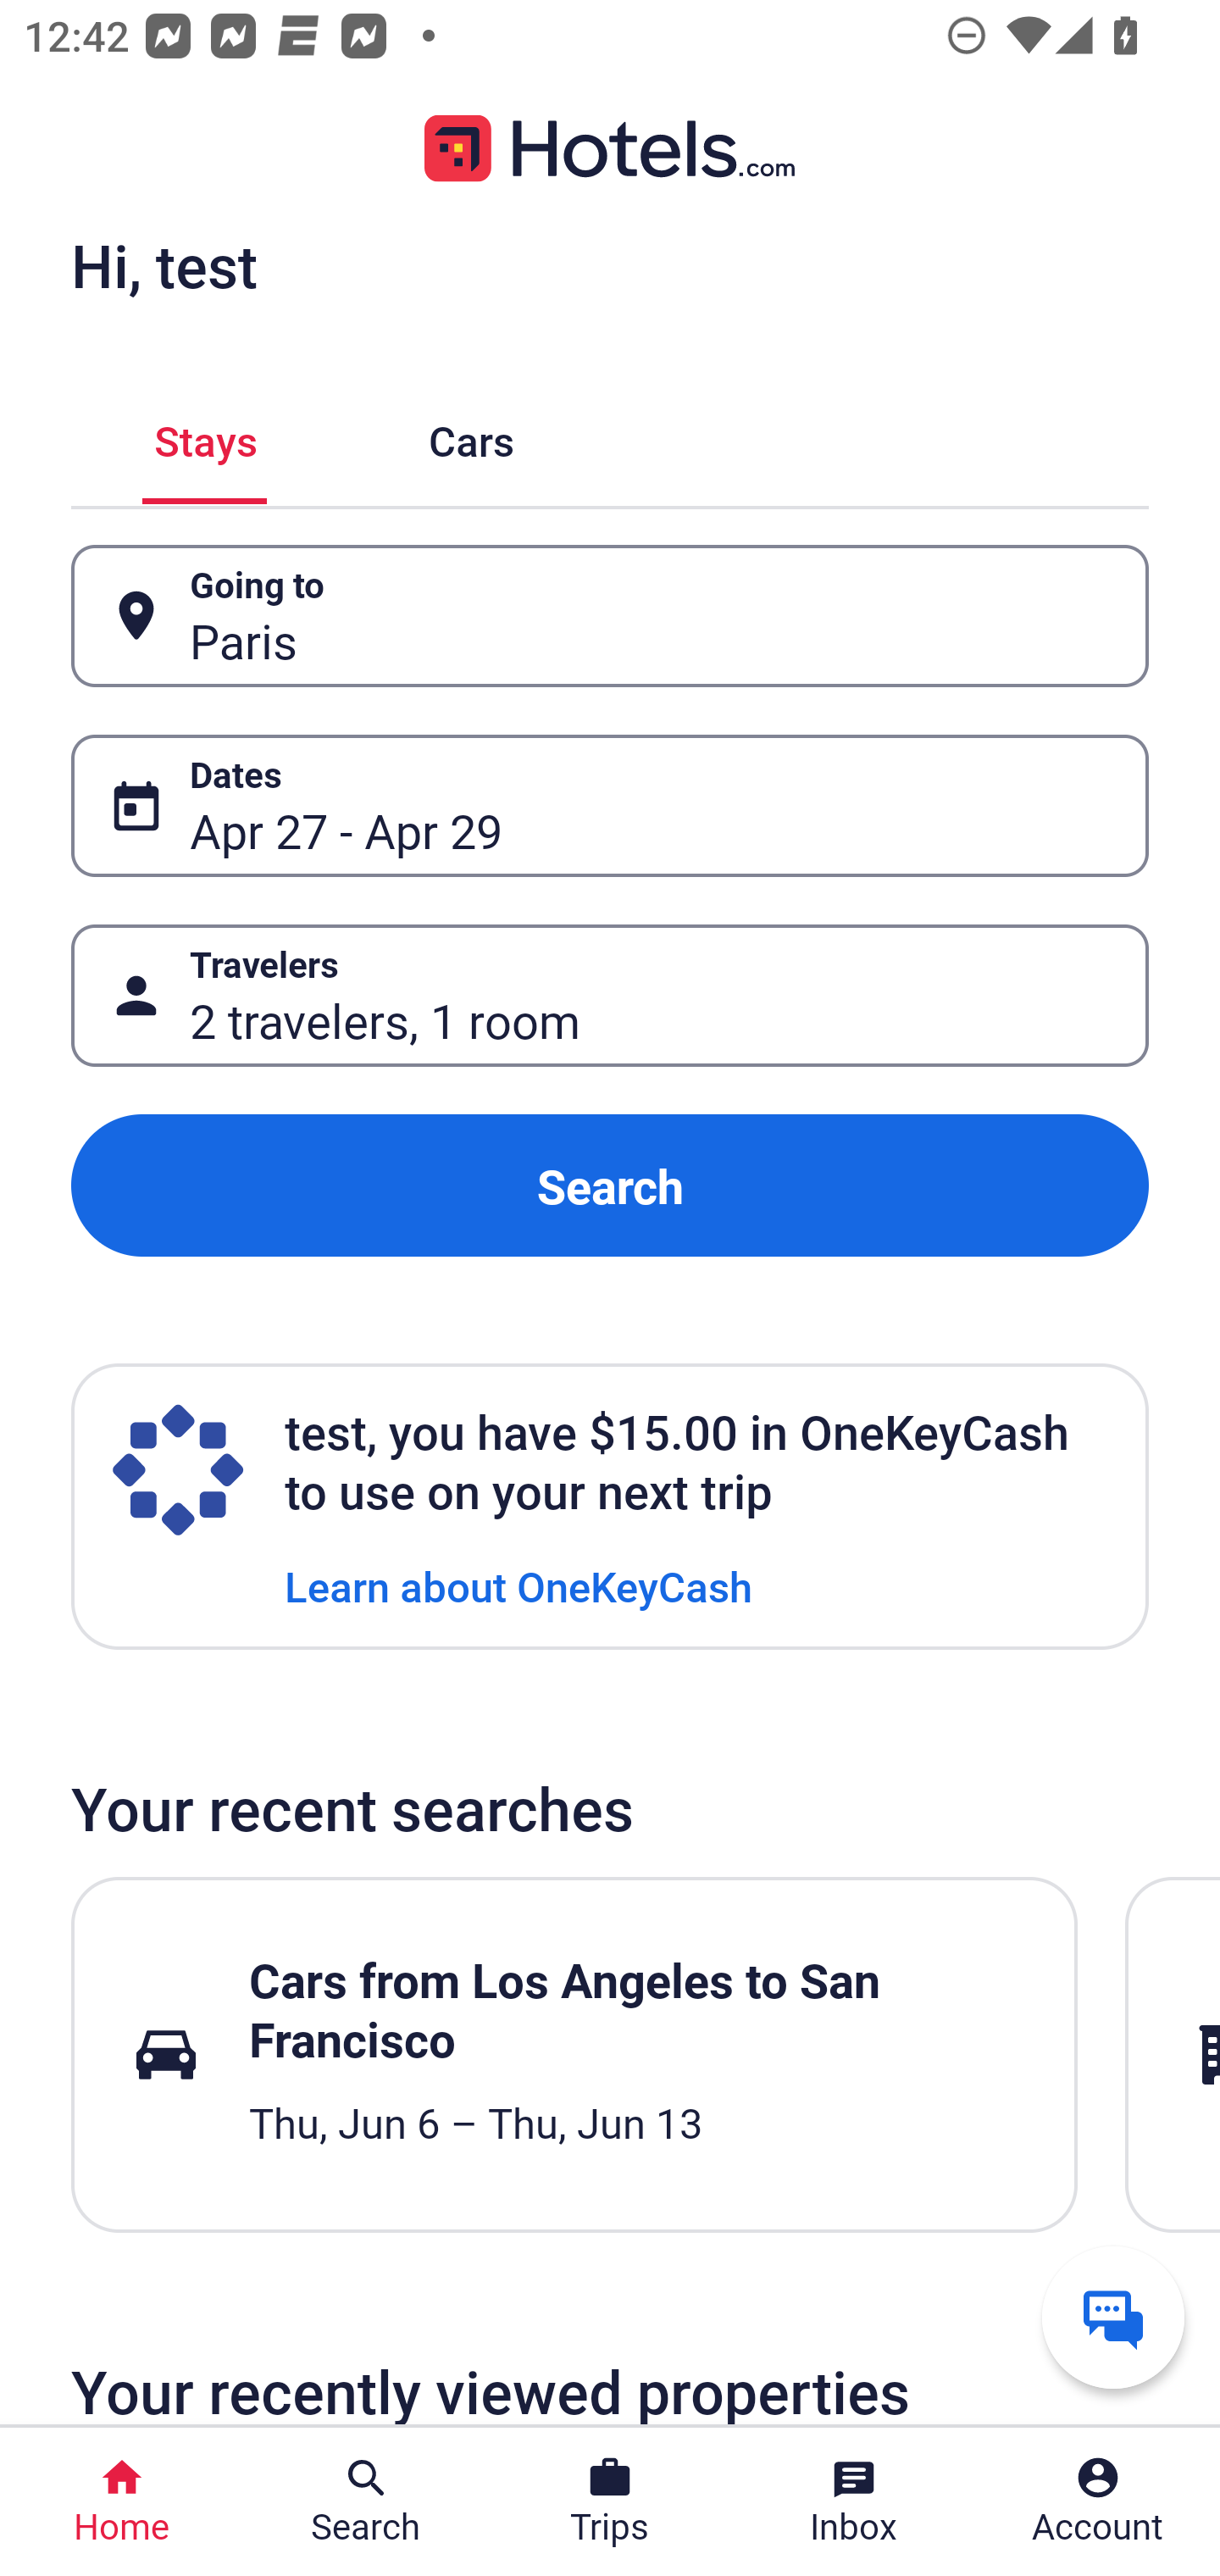 The width and height of the screenshot is (1220, 2576). Describe the element at coordinates (854, 2501) in the screenshot. I see `Inbox Inbox Button` at that location.